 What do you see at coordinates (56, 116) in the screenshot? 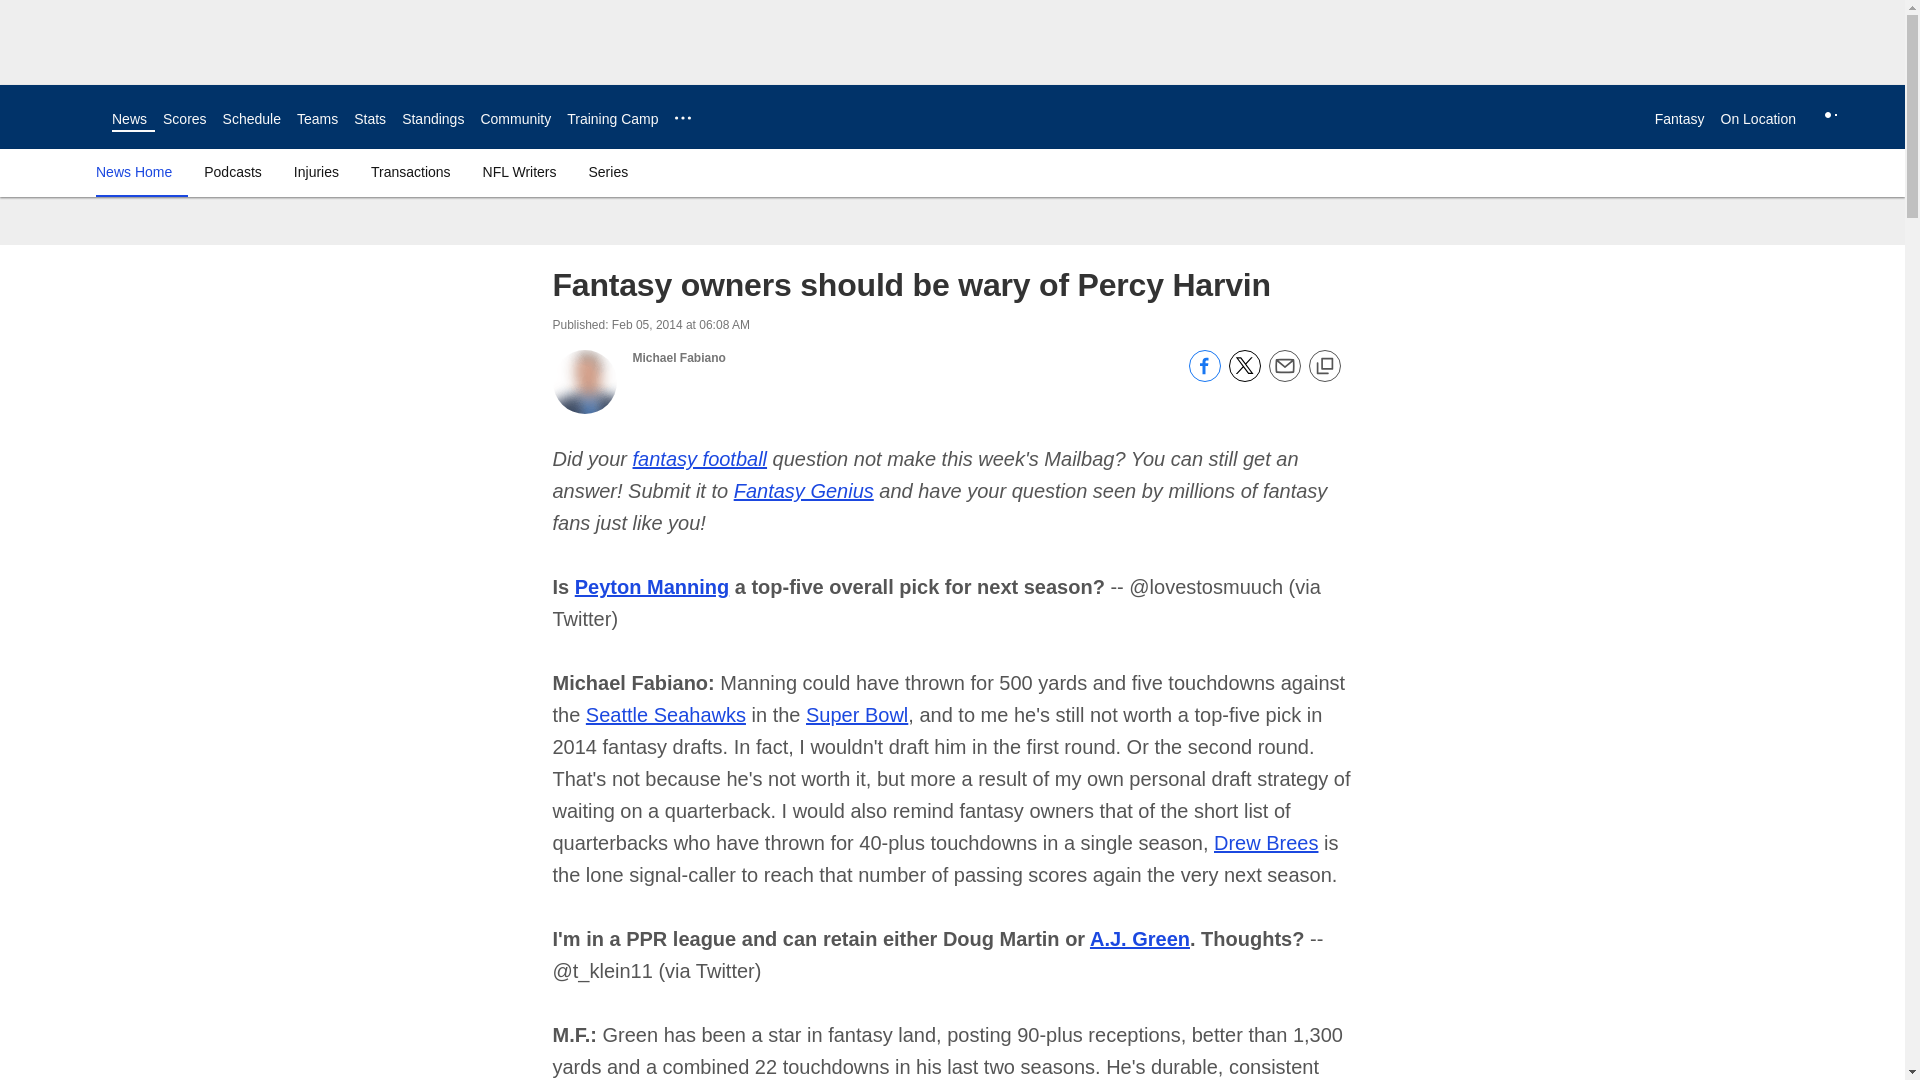
I see `Link to NFL homepage` at bounding box center [56, 116].